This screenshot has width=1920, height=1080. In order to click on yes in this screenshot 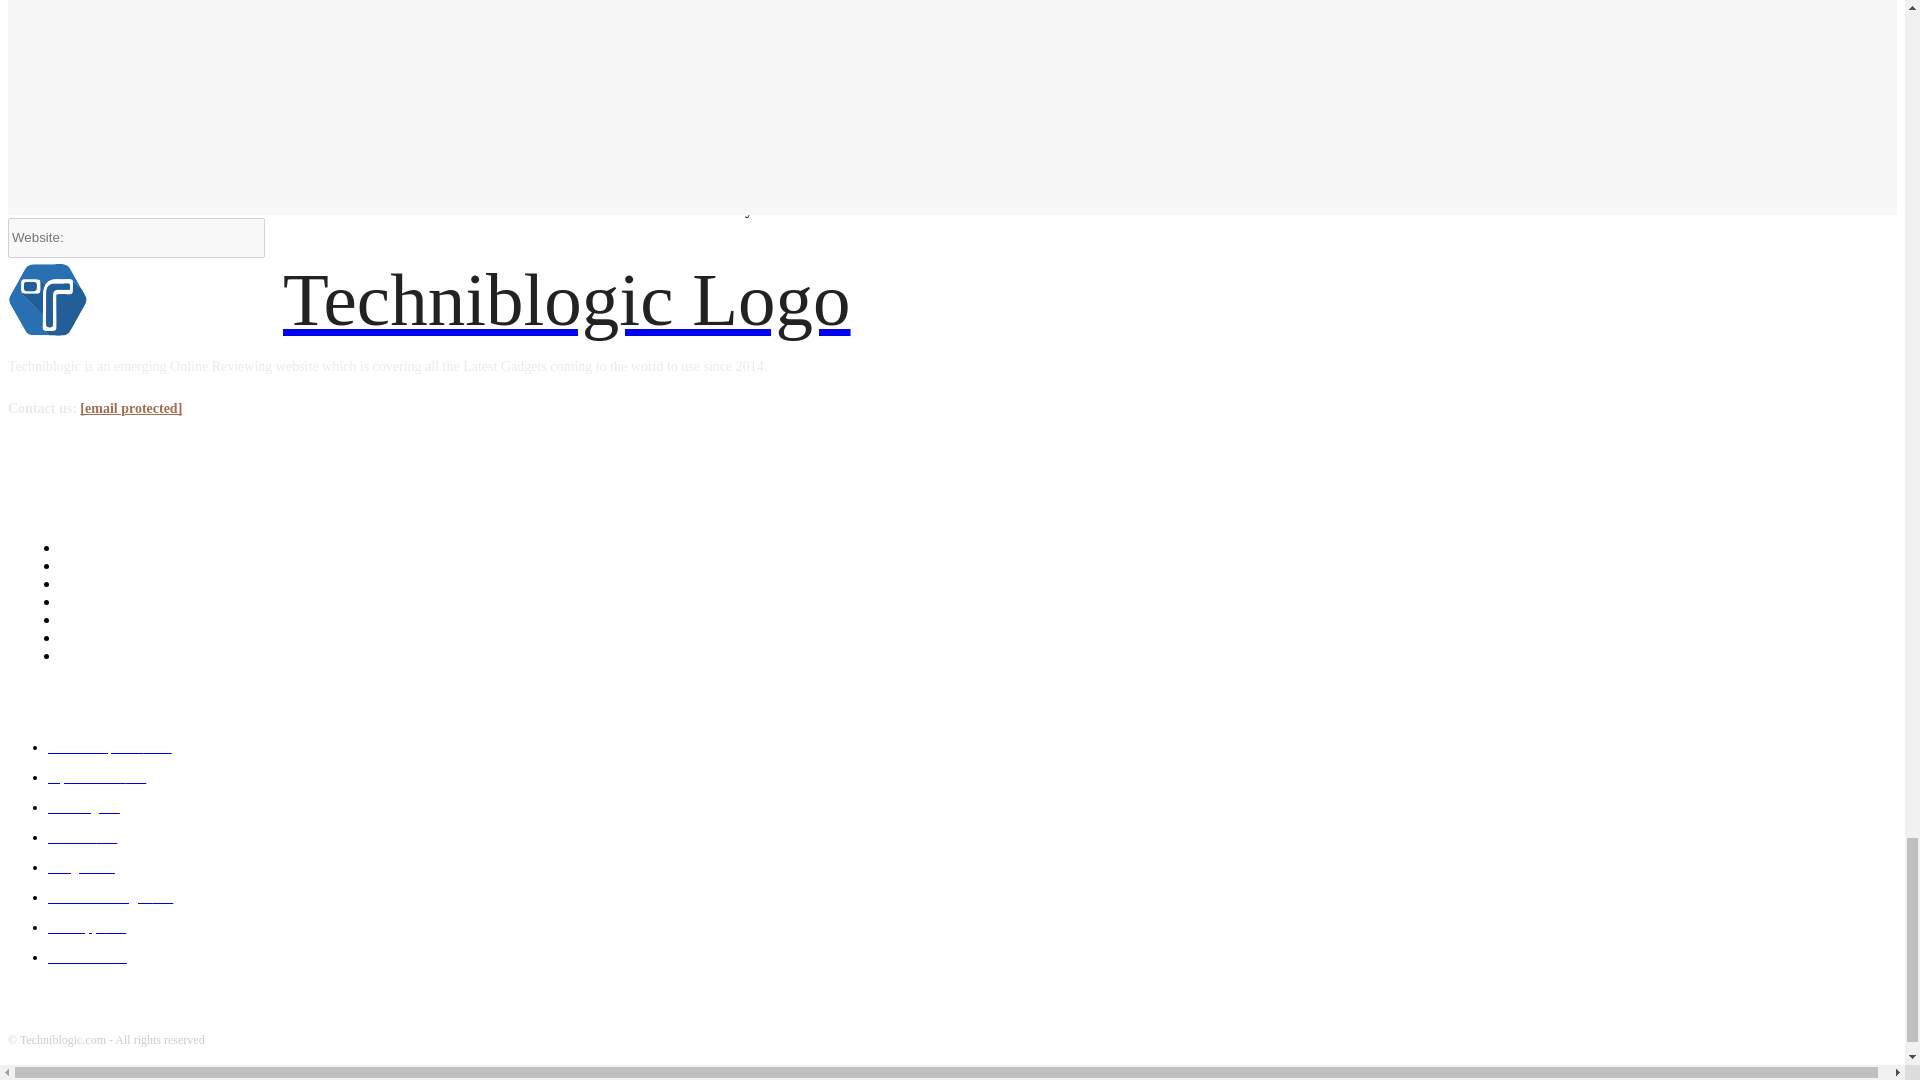, I will do `click(1322, 166)`.